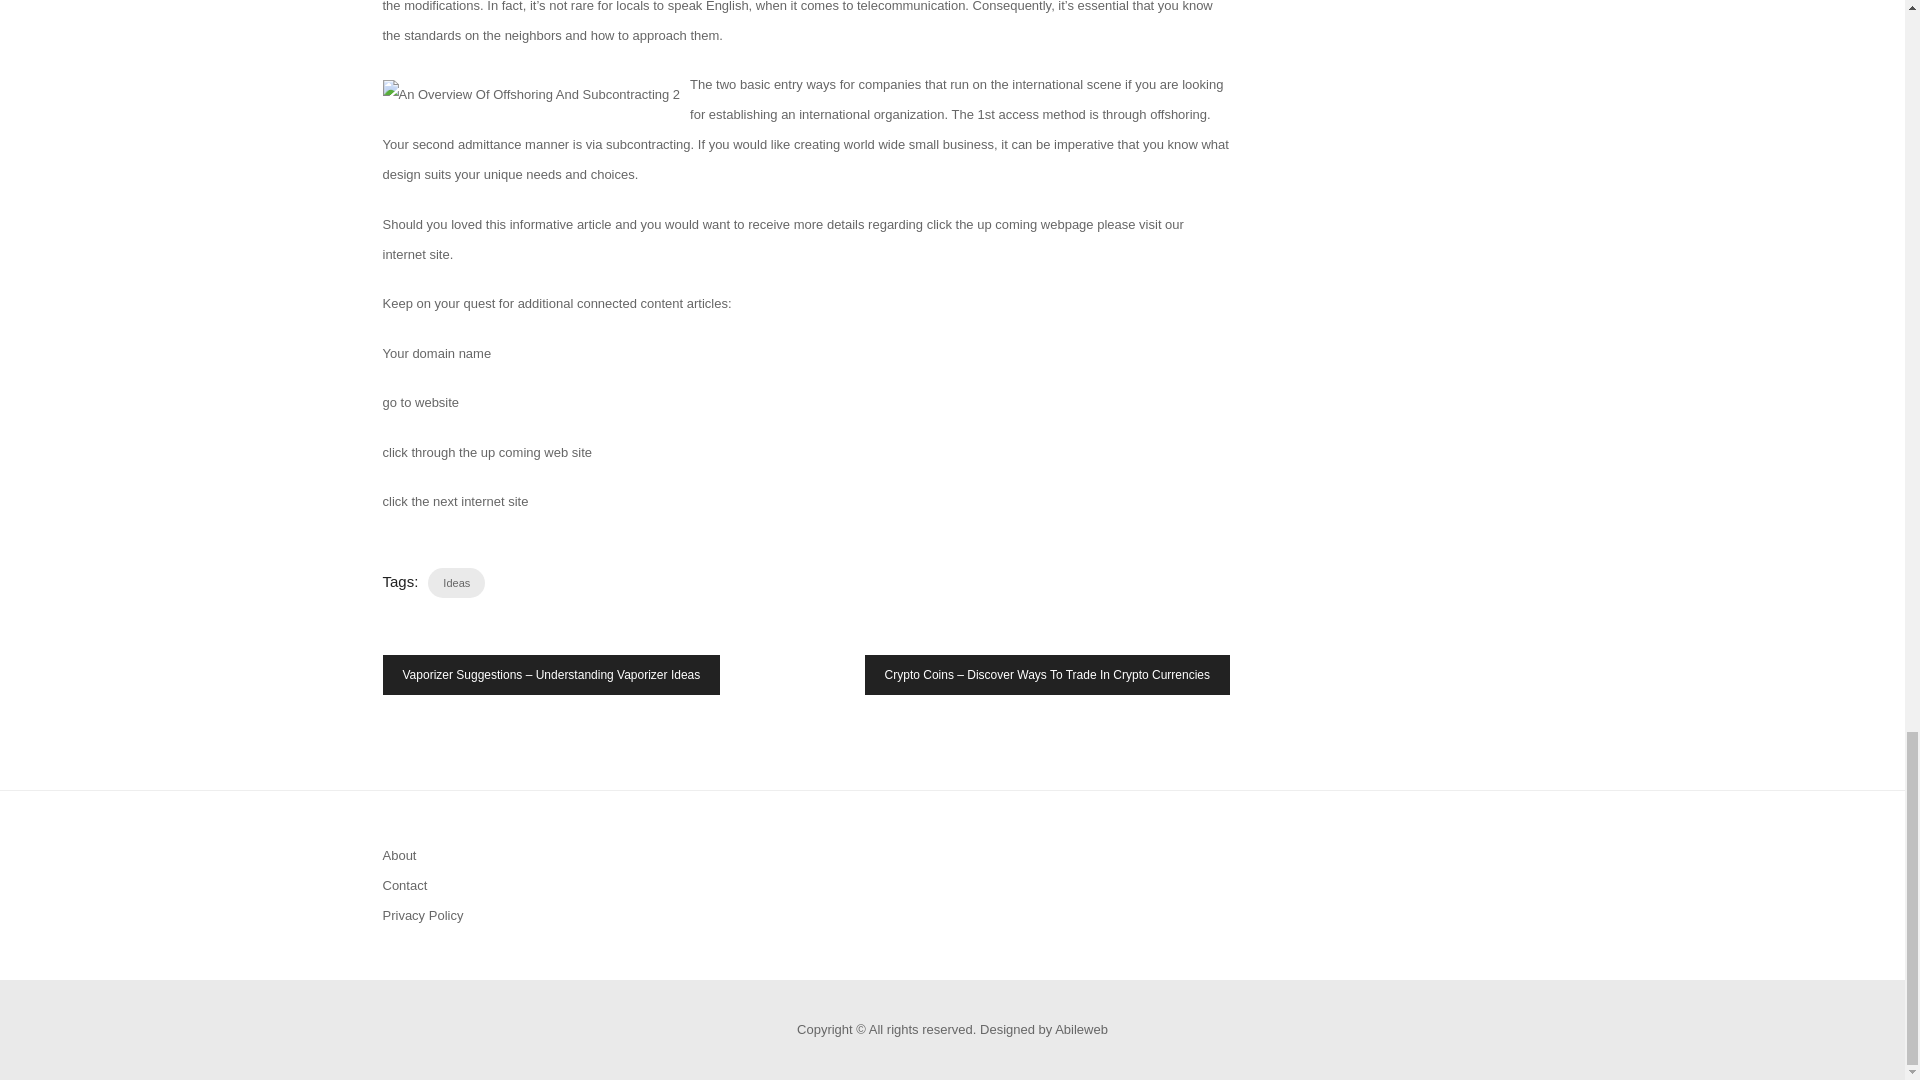 The image size is (1920, 1080). Describe the element at coordinates (1043, 1028) in the screenshot. I see `Designed by Abileweb` at that location.